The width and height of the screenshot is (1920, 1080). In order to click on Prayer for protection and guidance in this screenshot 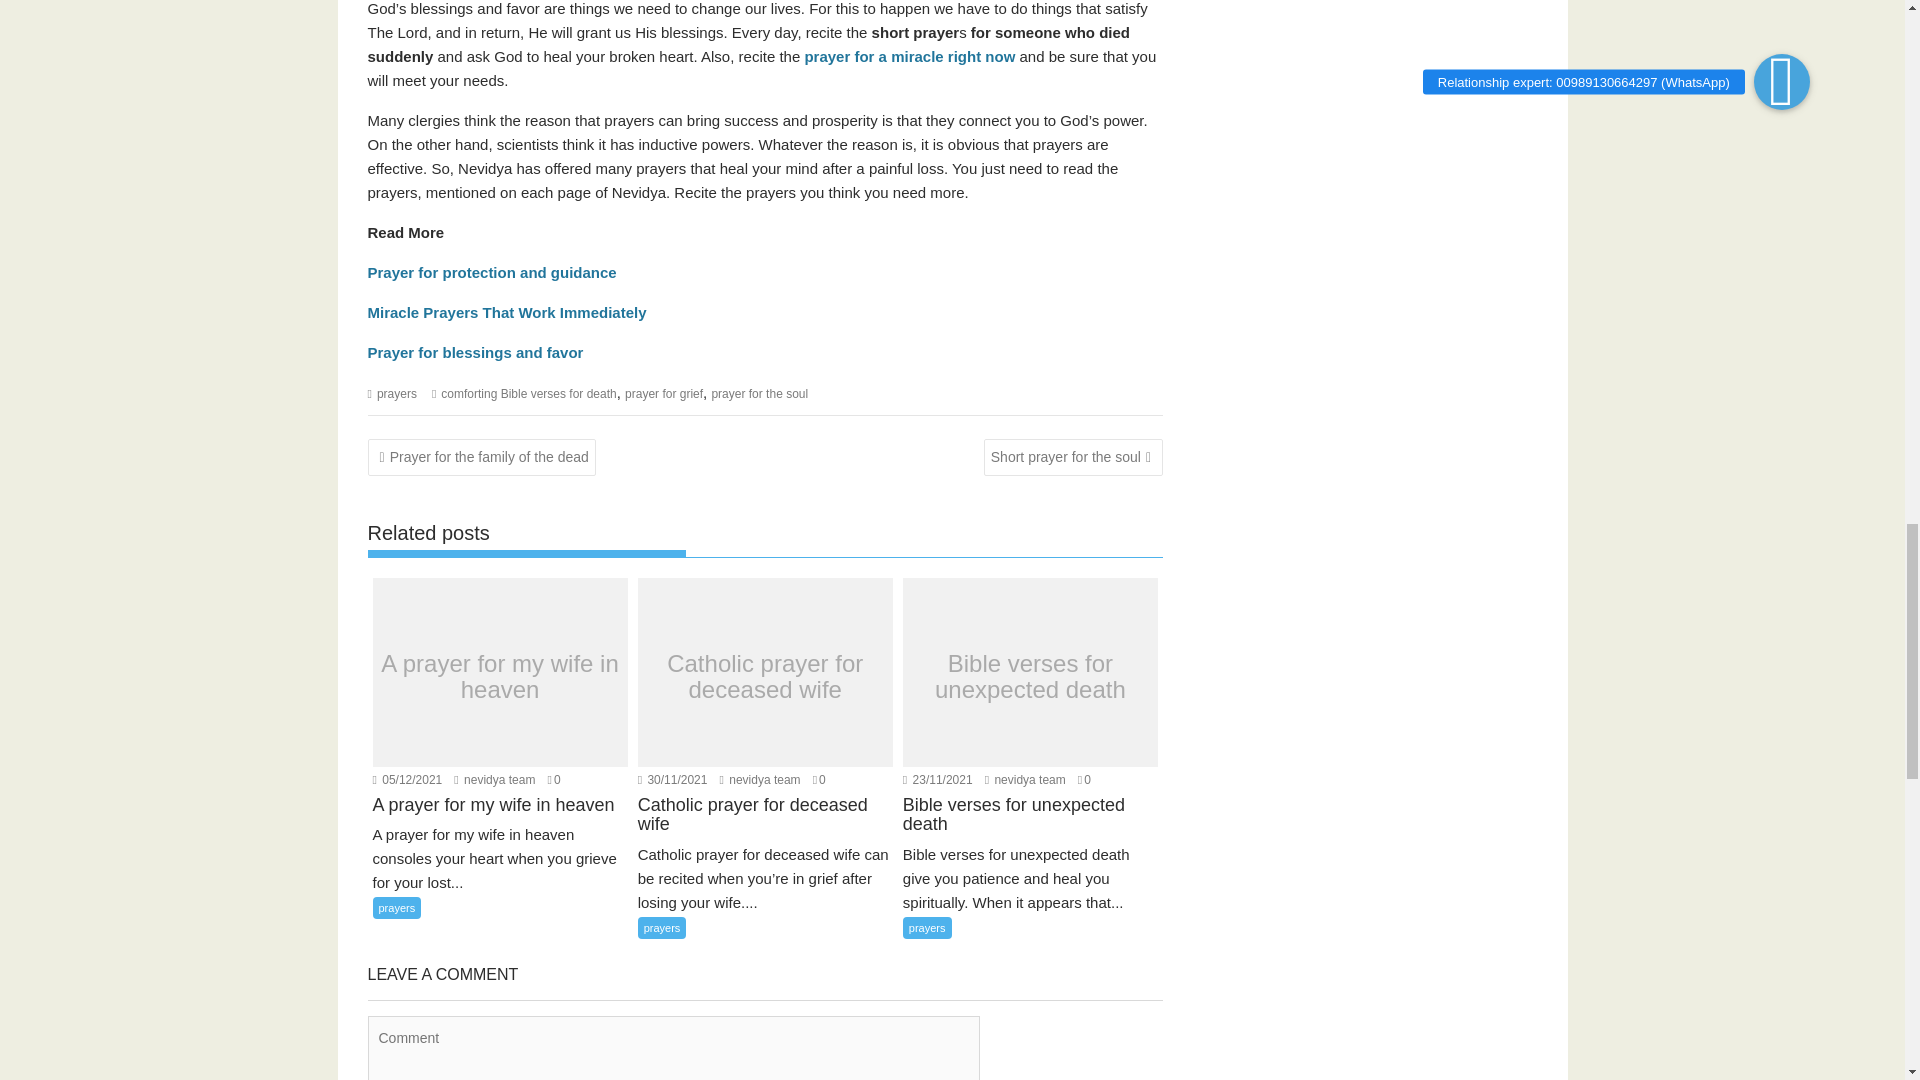, I will do `click(492, 272)`.